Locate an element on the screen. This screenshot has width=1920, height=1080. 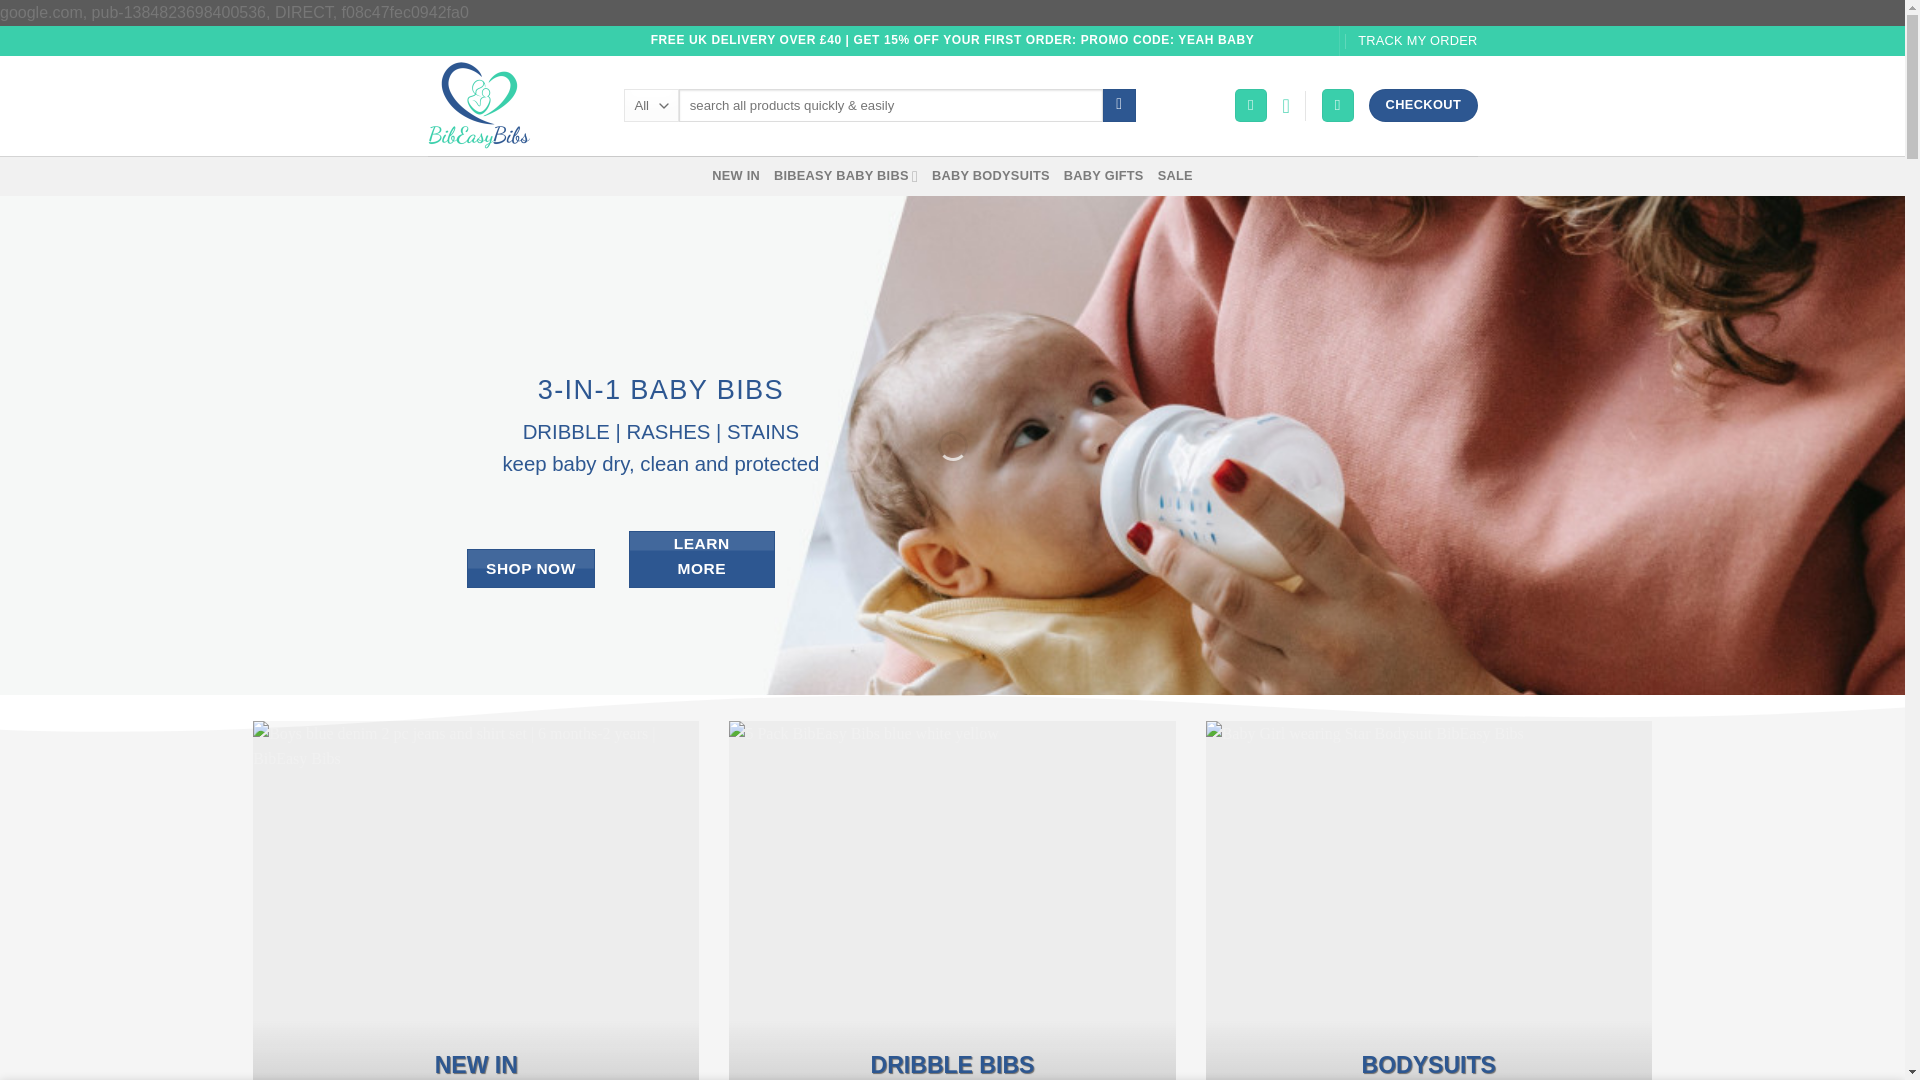
NEW IN is located at coordinates (736, 176).